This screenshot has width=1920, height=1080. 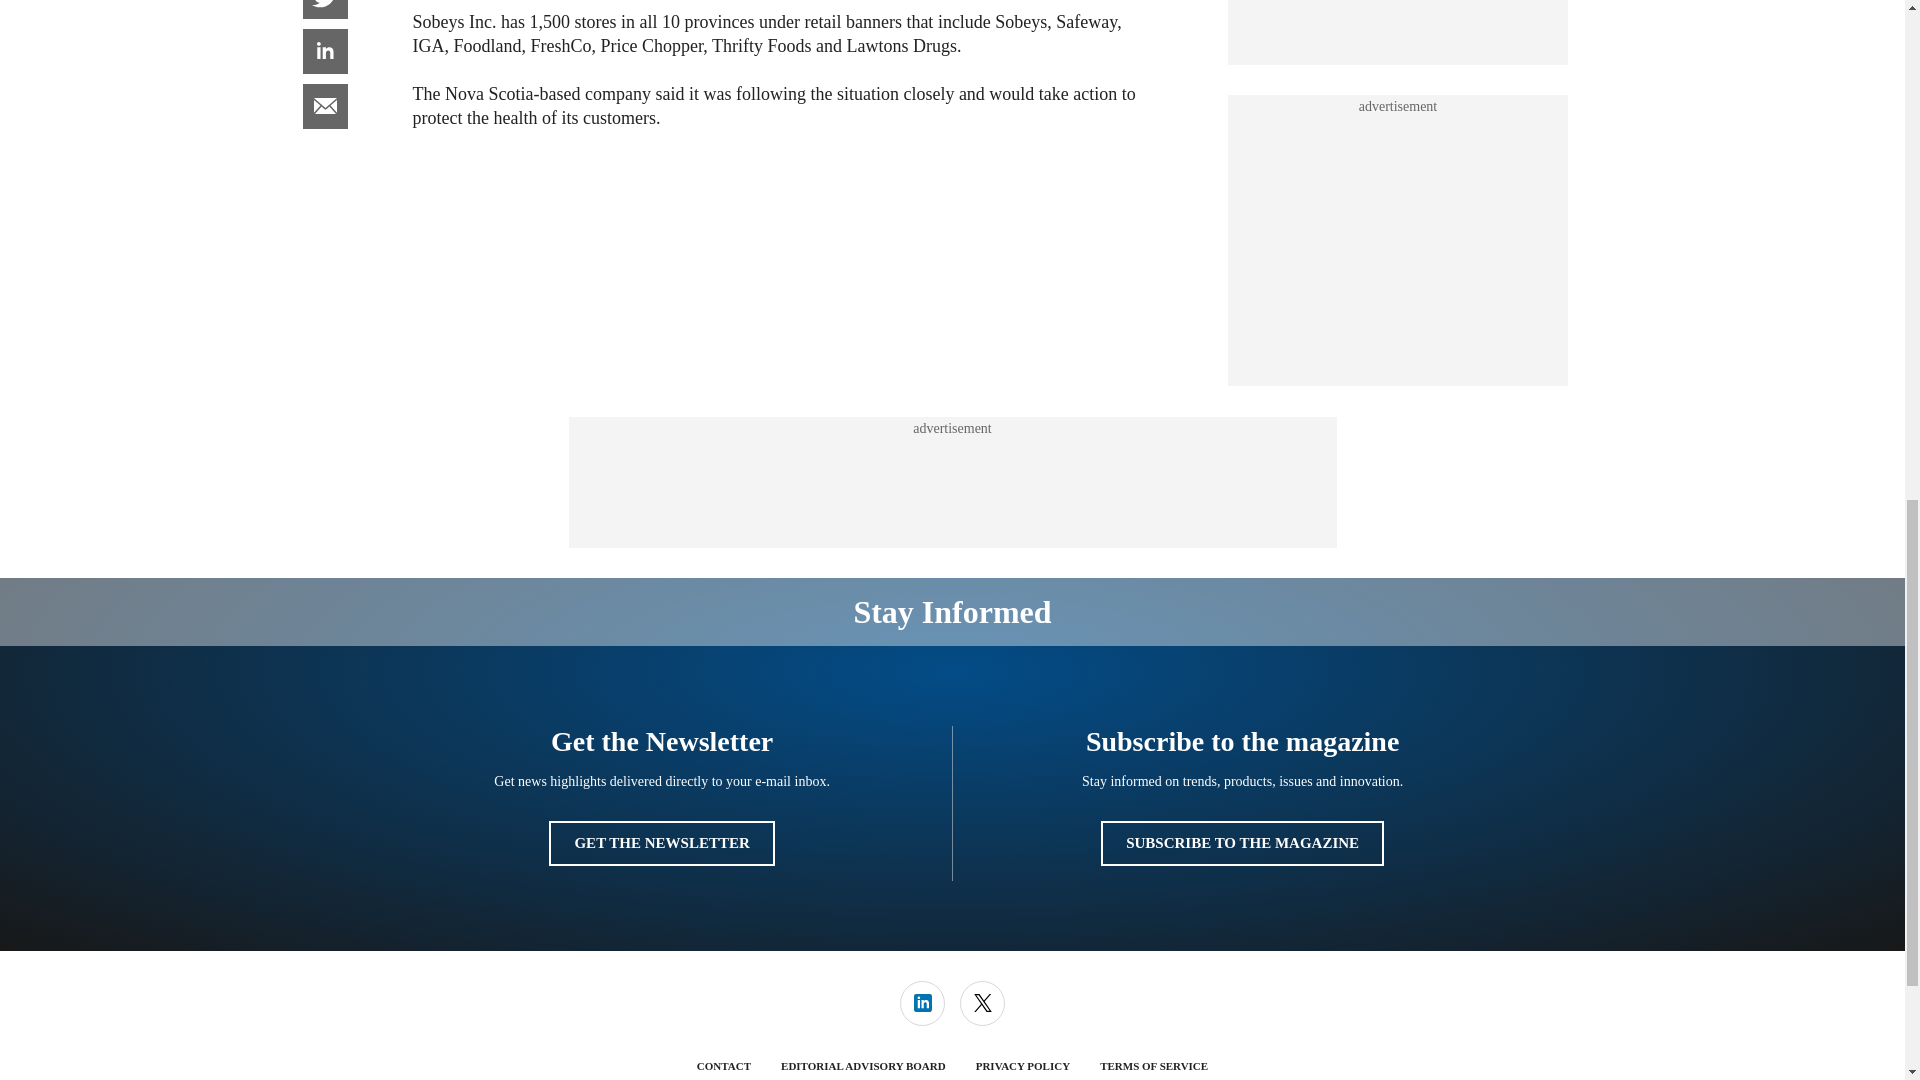 What do you see at coordinates (1398, 22) in the screenshot?
I see `3rd party ad content` at bounding box center [1398, 22].